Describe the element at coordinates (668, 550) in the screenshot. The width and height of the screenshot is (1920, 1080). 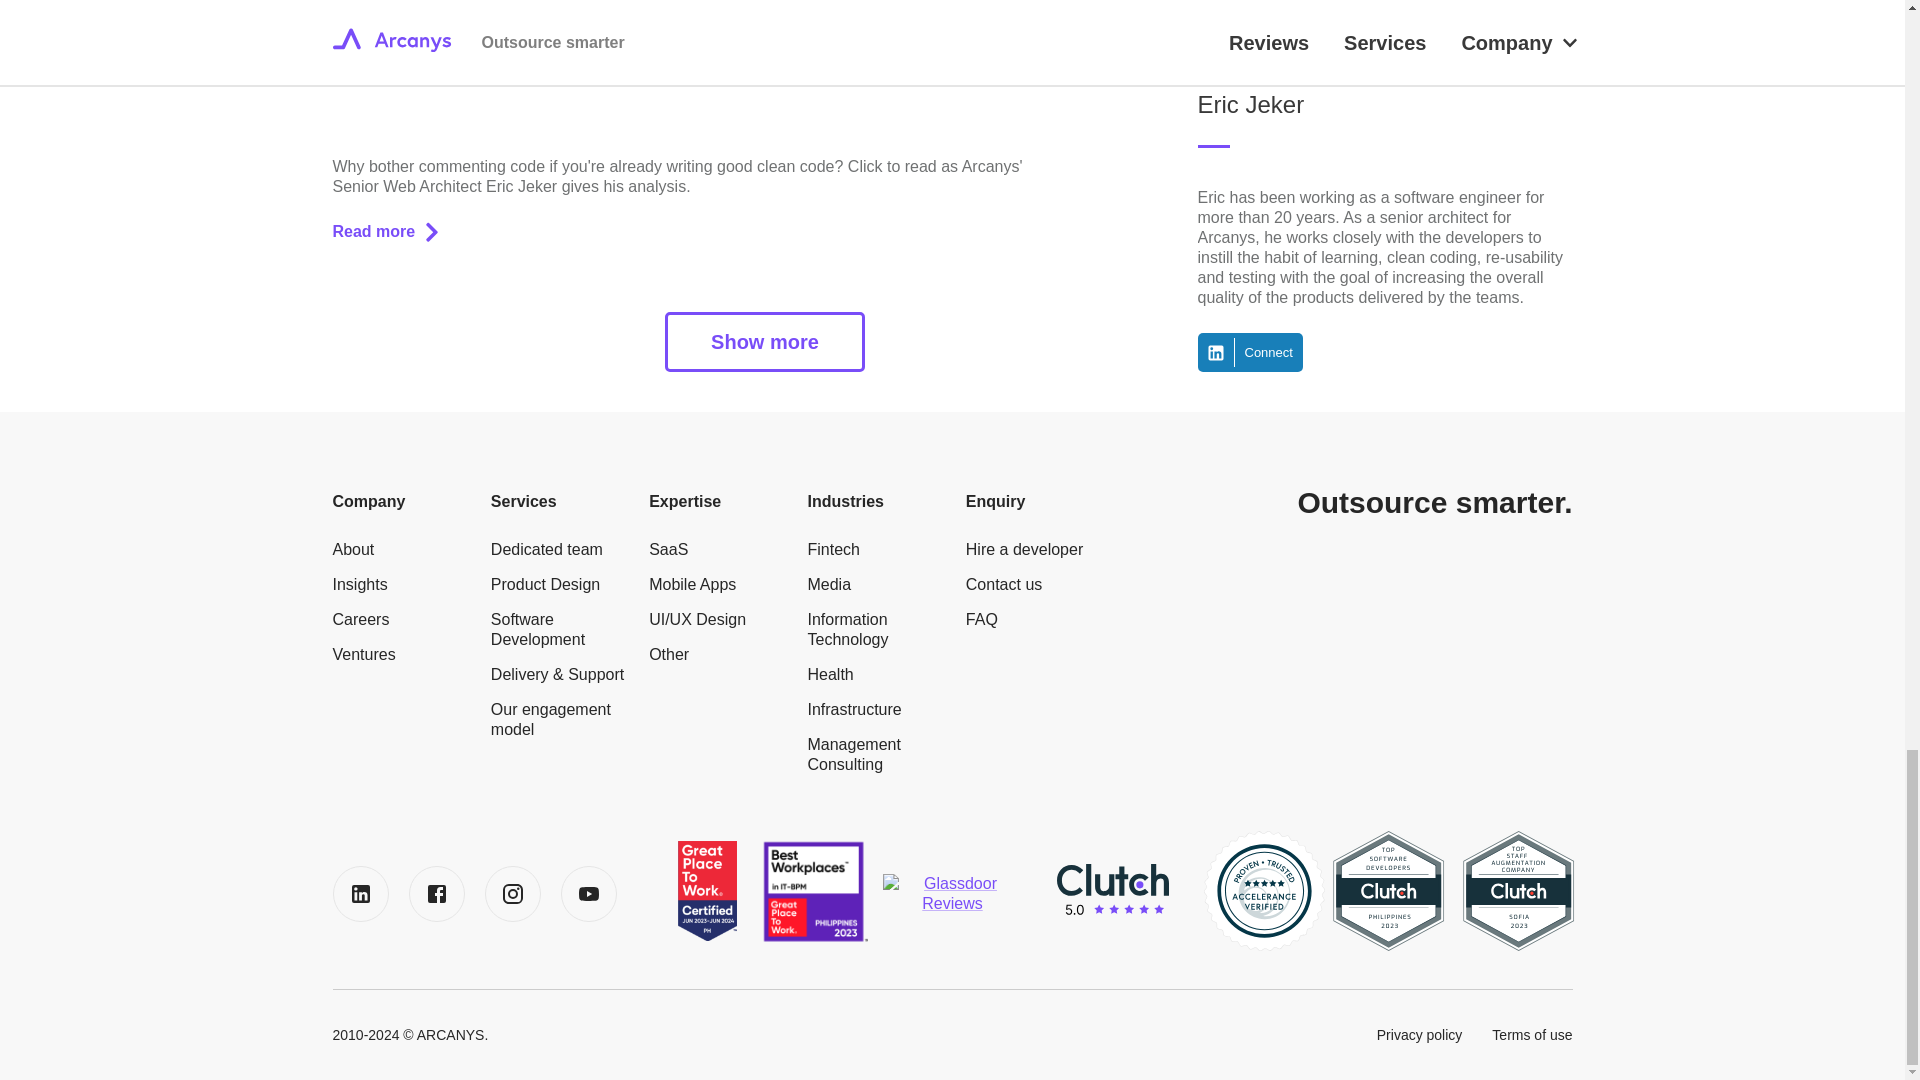
I see `SaaS` at that location.